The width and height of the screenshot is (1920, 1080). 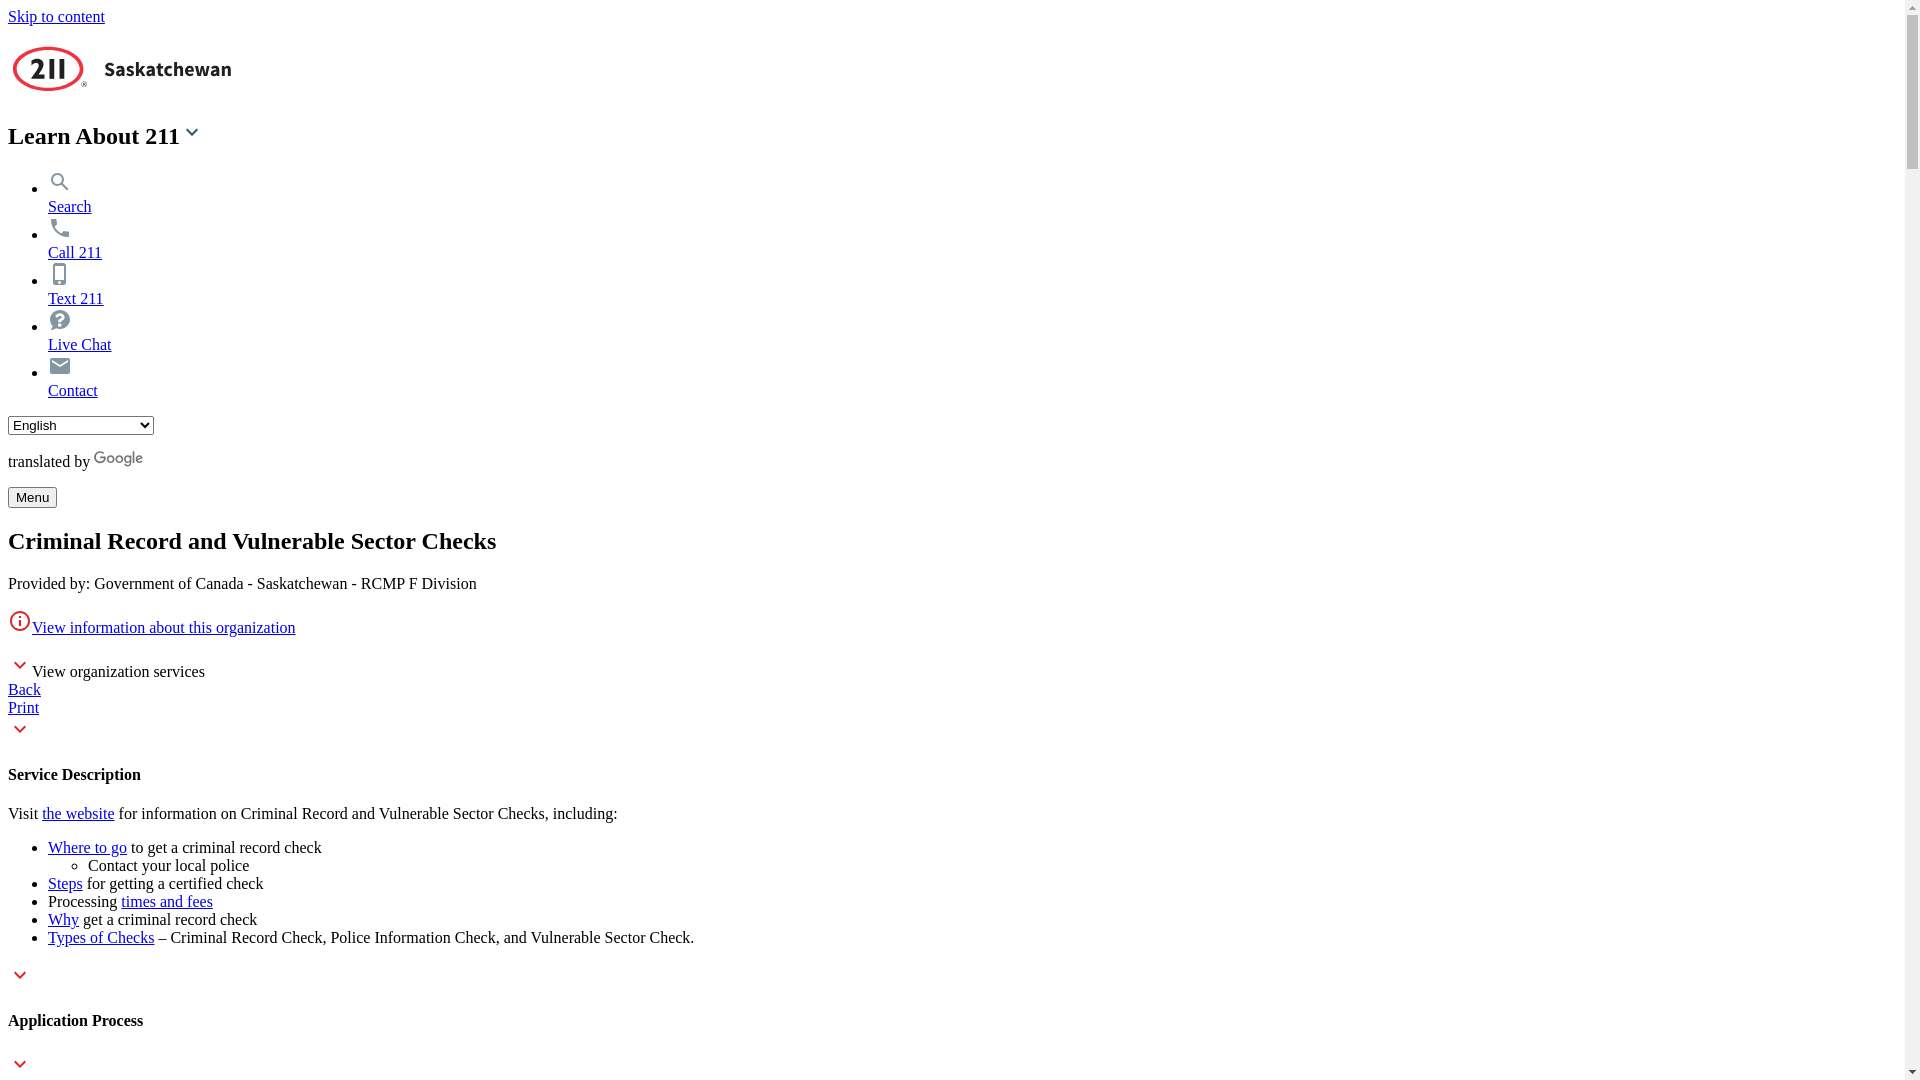 I want to click on times and fees, so click(x=167, y=902).